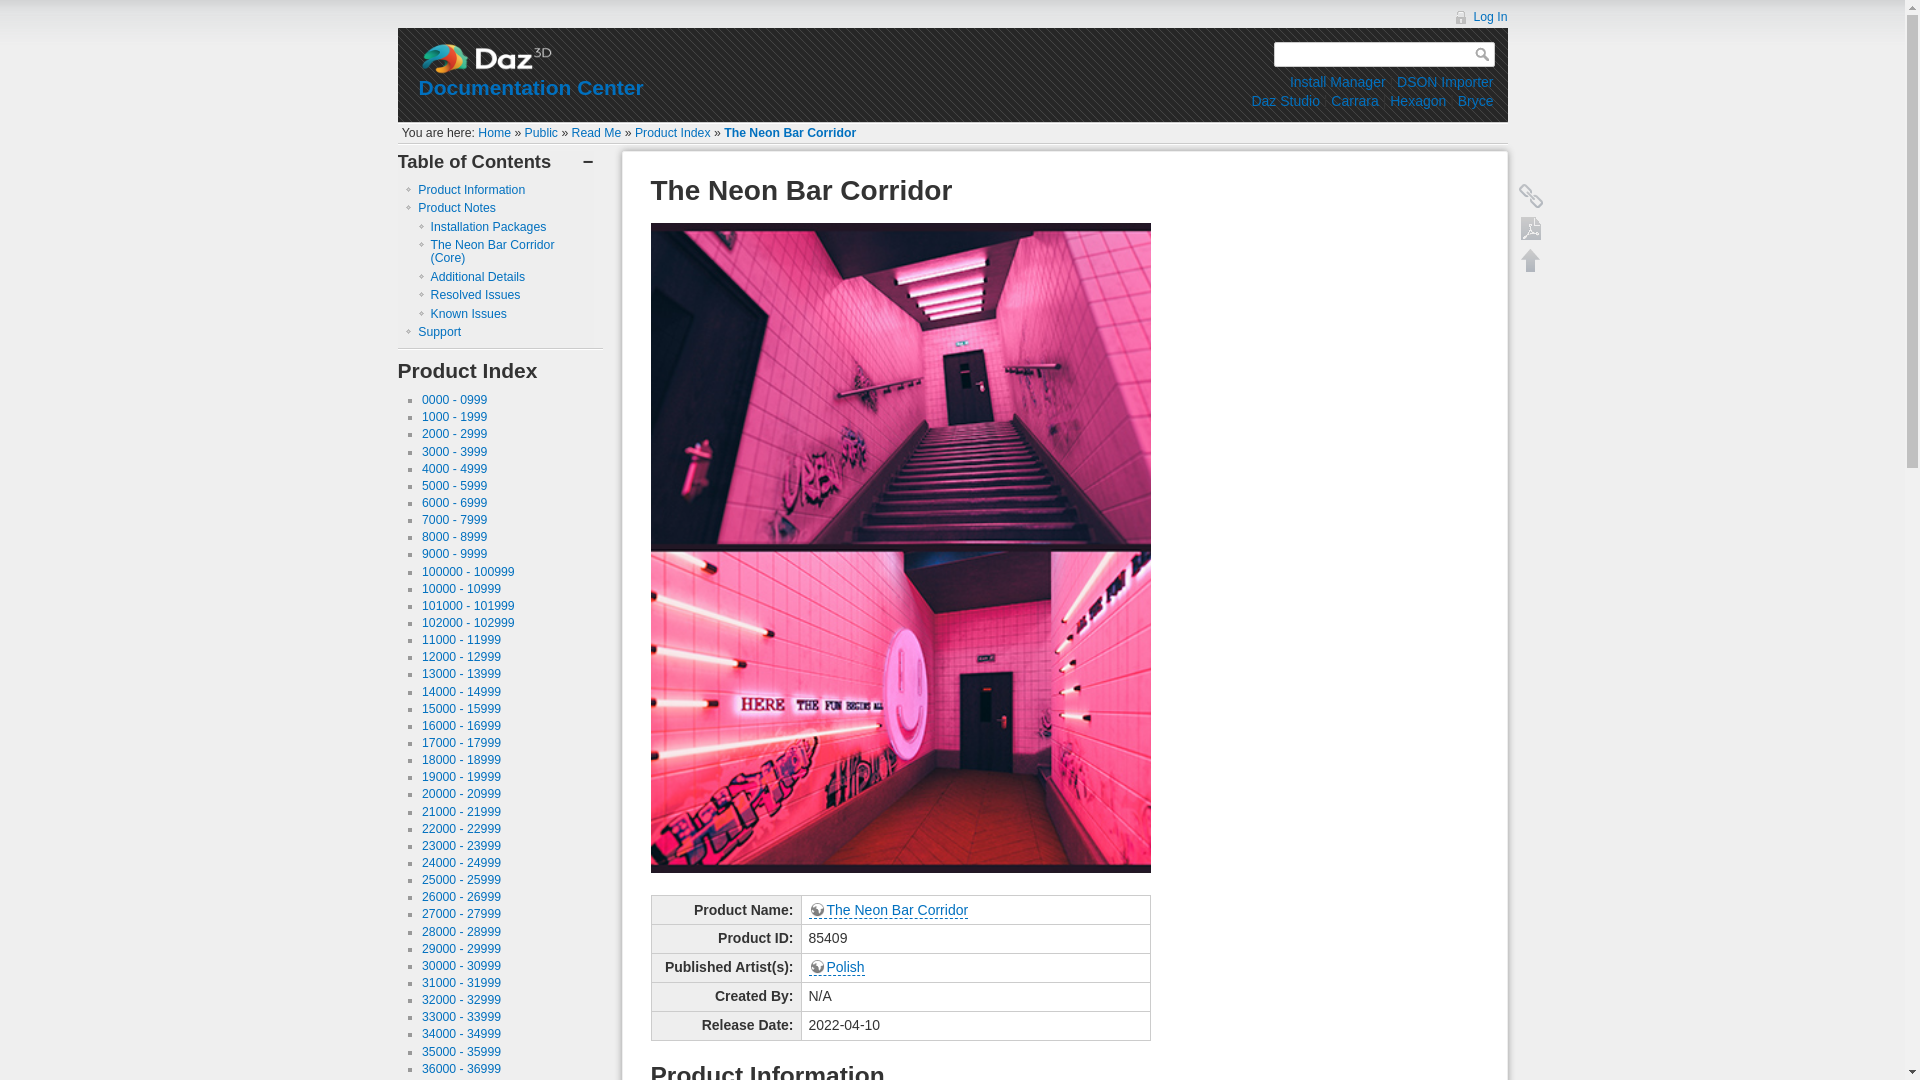 The image size is (1920, 1080). Describe the element at coordinates (1418, 100) in the screenshot. I see `public:software:hexagon:start` at that location.